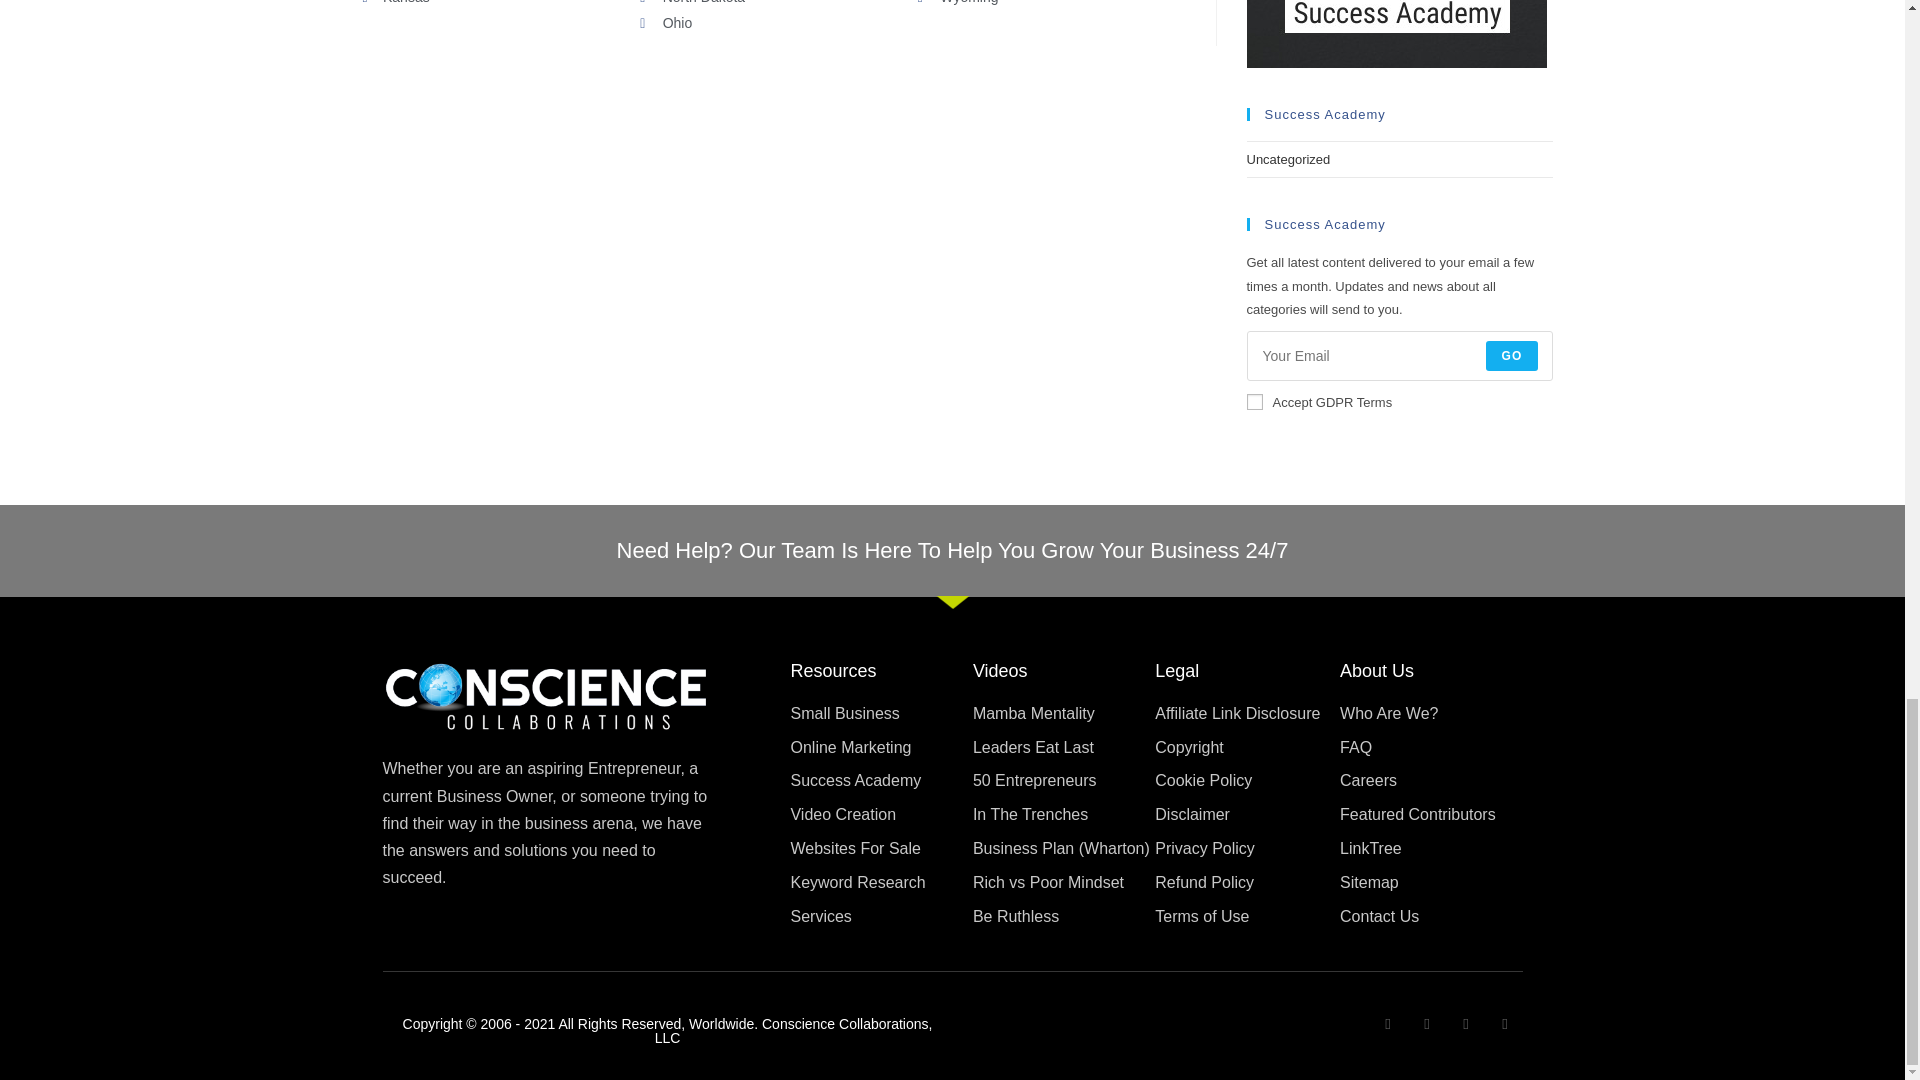 The image size is (1920, 1080). Describe the element at coordinates (1254, 402) in the screenshot. I see `1` at that location.